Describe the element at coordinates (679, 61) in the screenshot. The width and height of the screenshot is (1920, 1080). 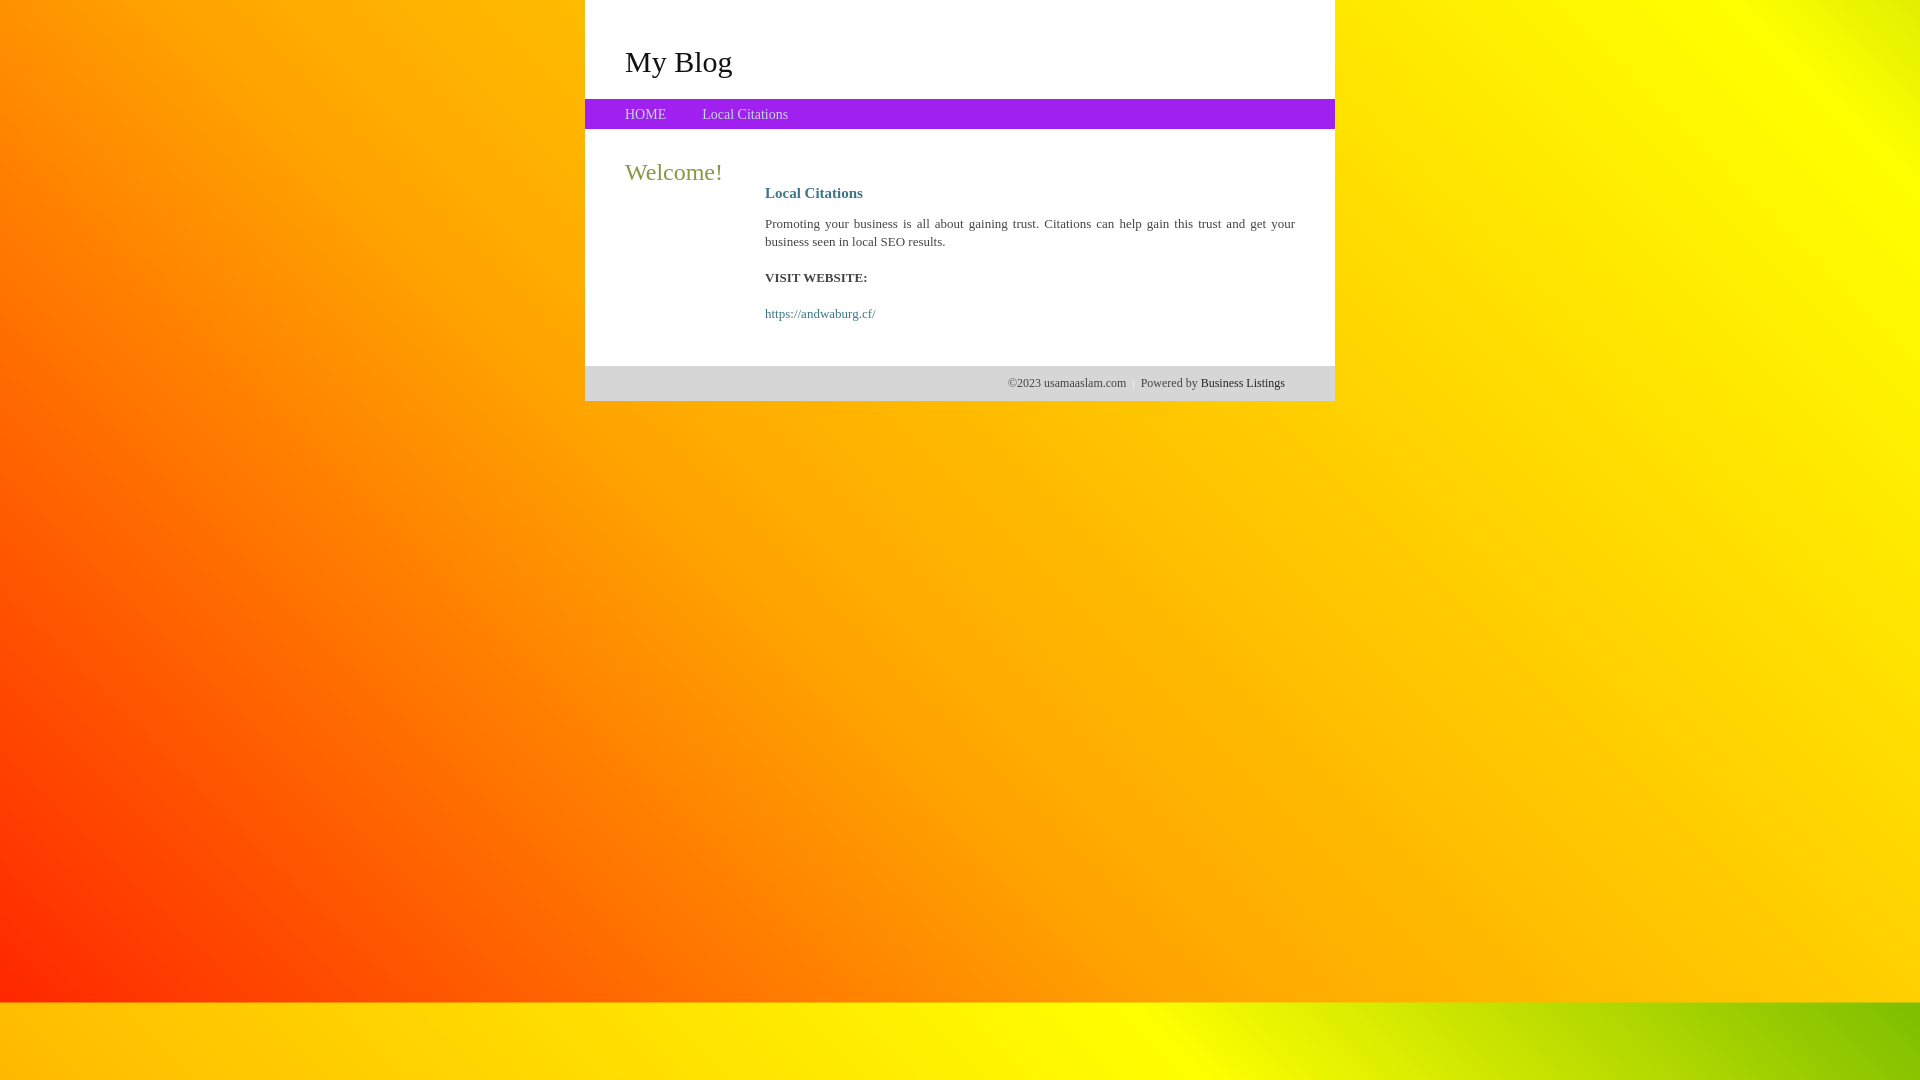
I see `My Blog` at that location.